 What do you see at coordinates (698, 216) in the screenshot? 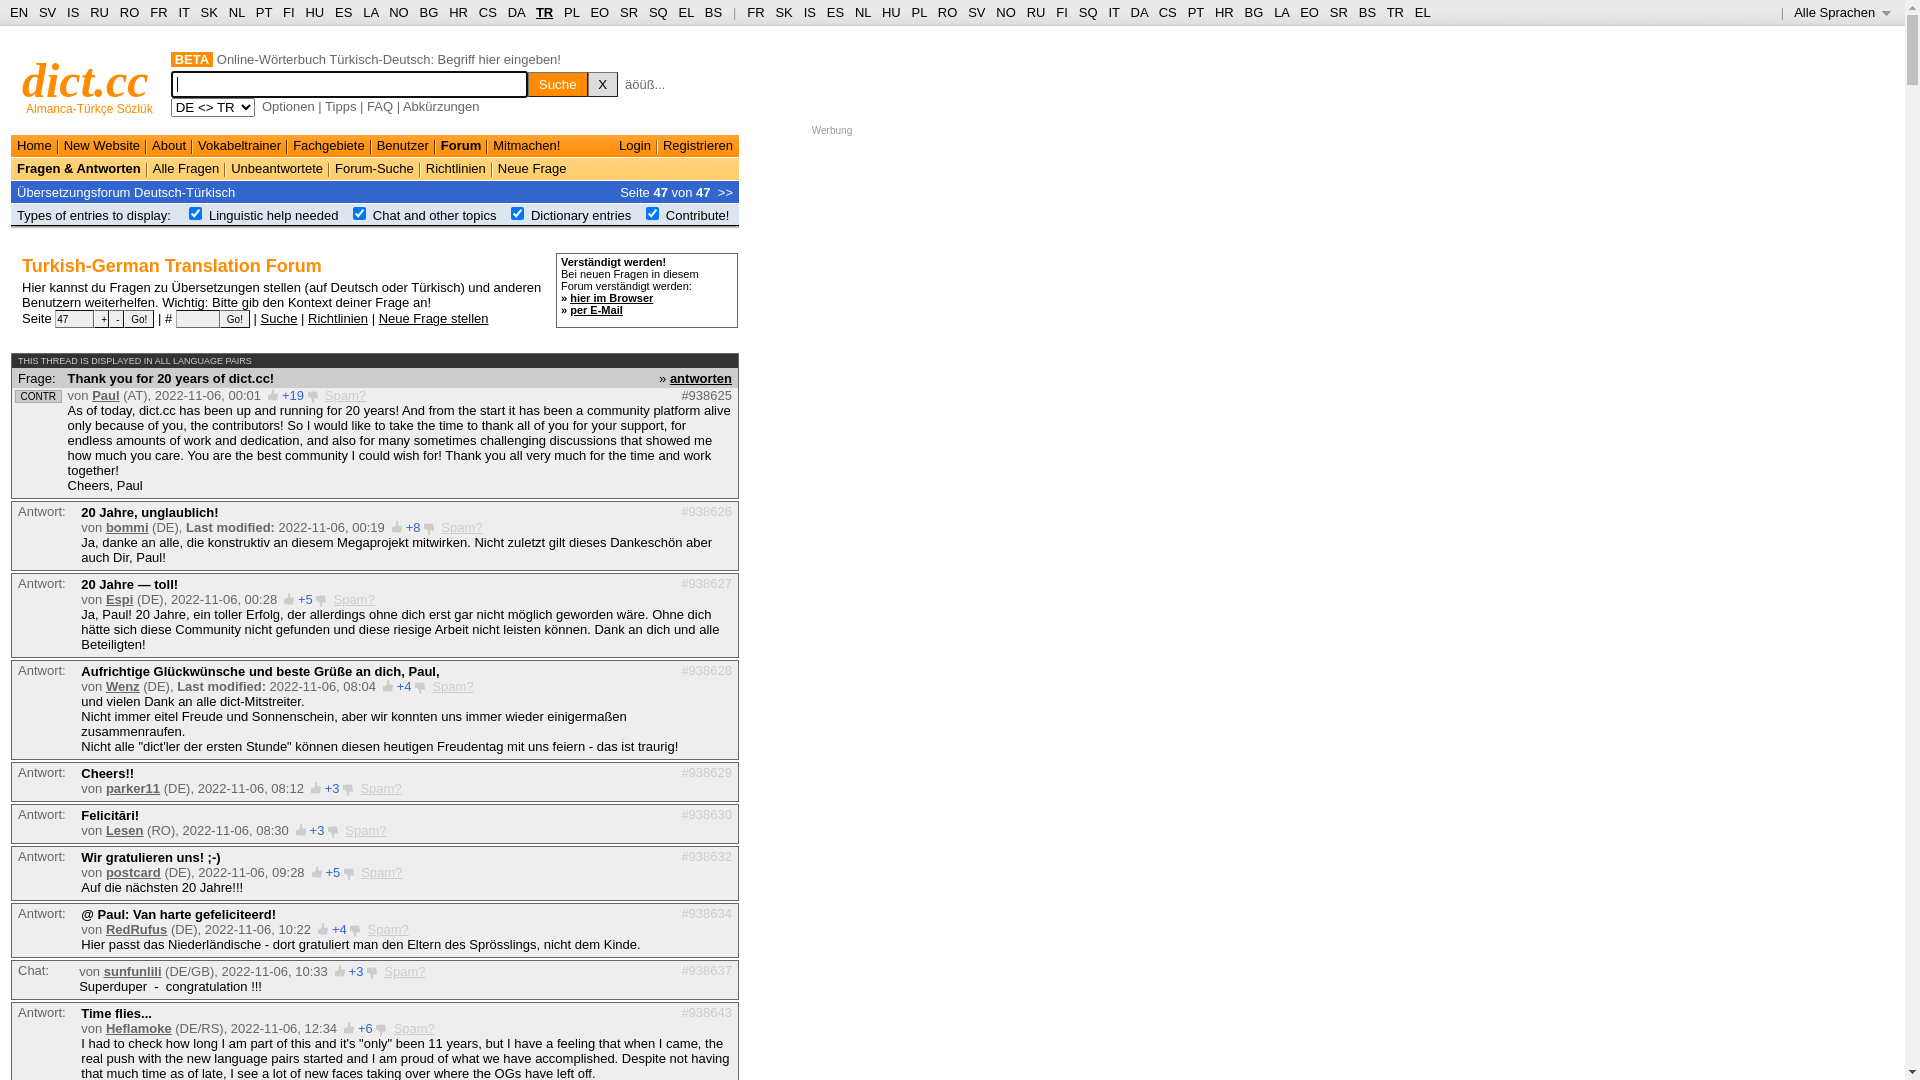
I see `Contribute!` at bounding box center [698, 216].